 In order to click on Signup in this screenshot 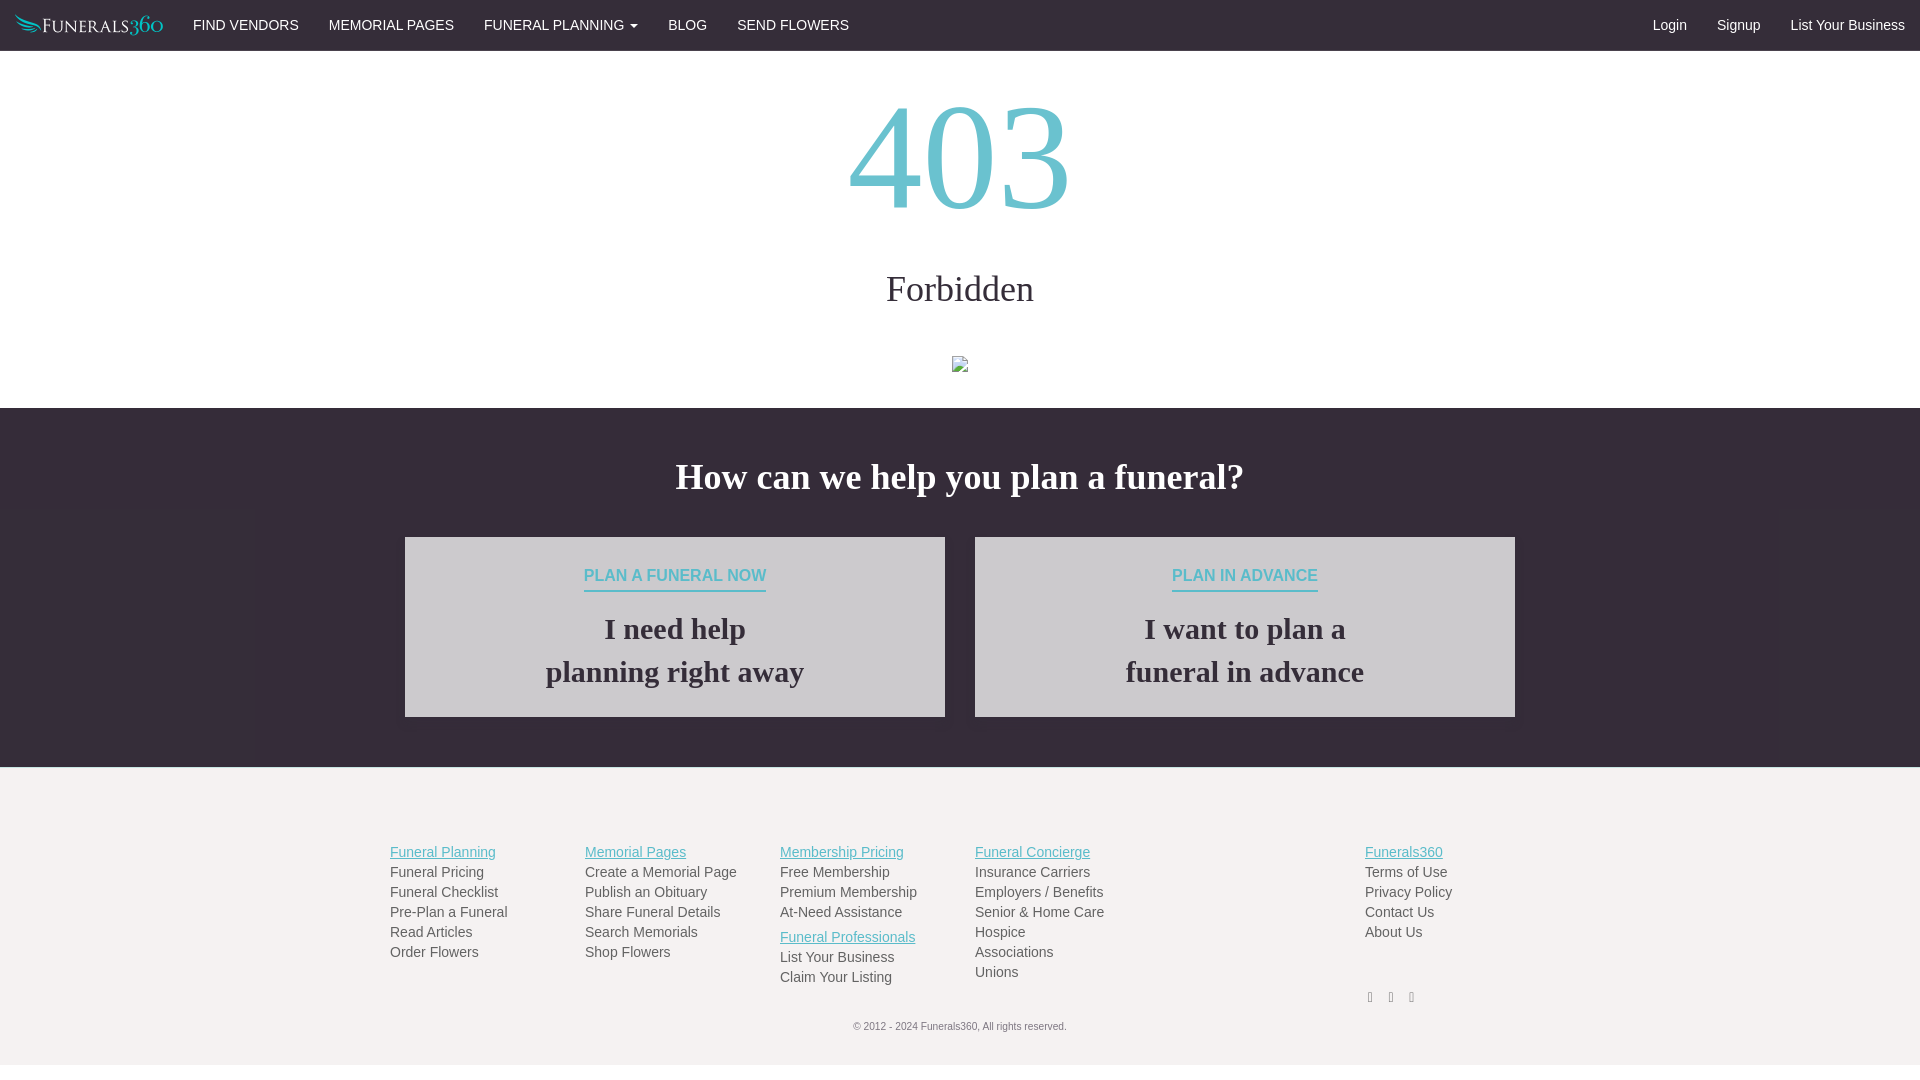, I will do `click(1738, 24)`.